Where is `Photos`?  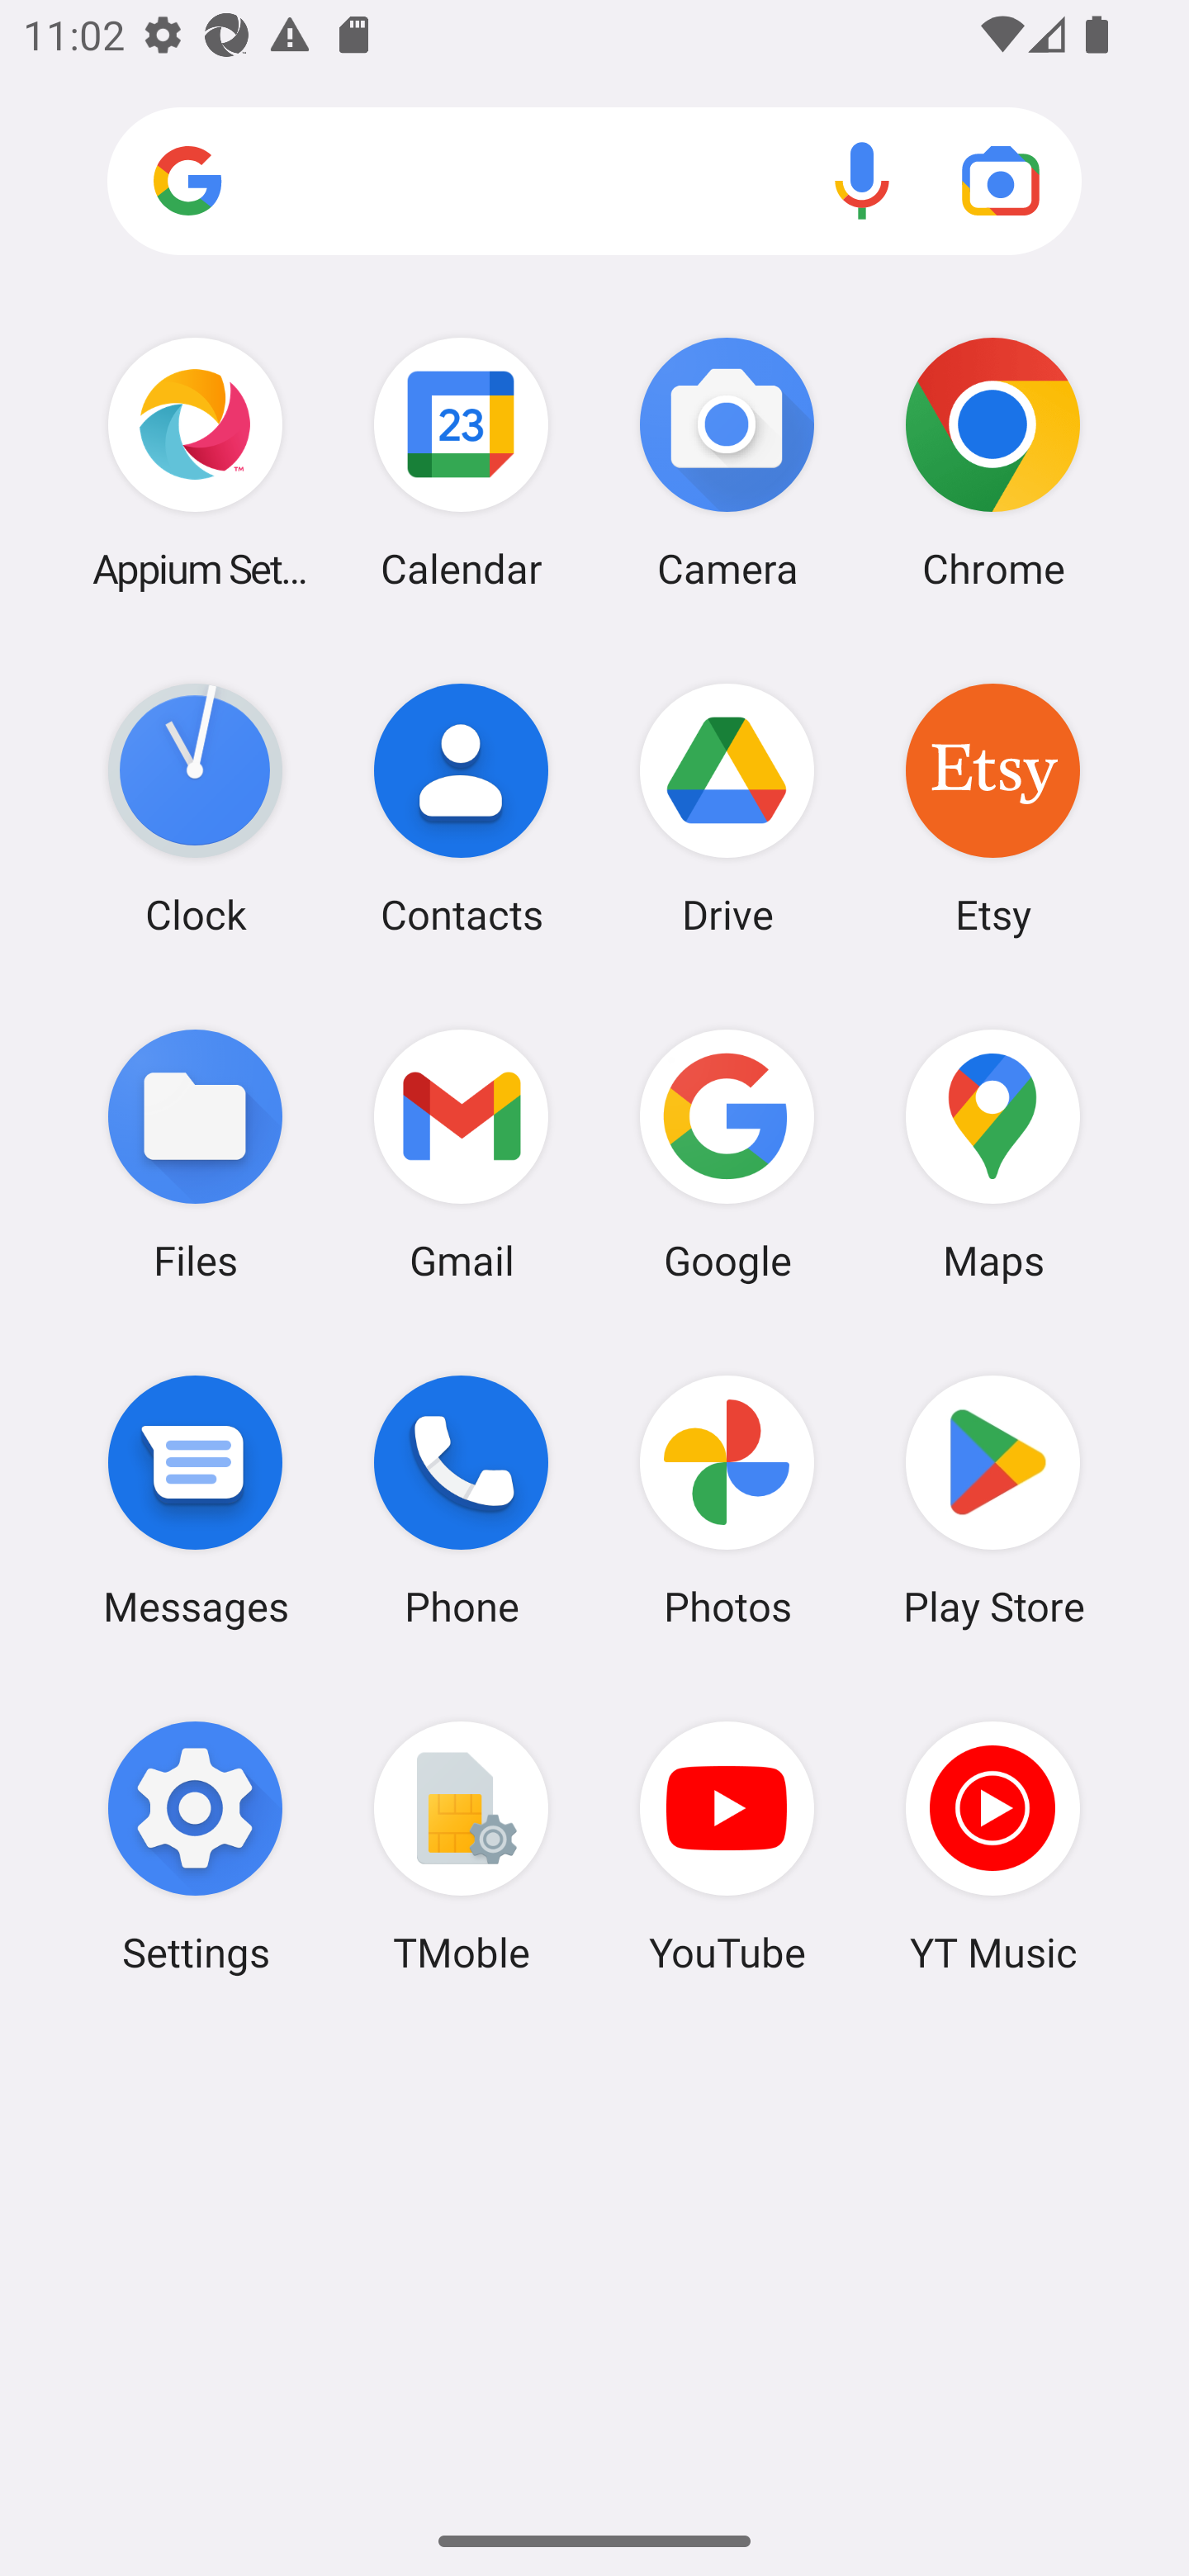 Photos is located at coordinates (727, 1500).